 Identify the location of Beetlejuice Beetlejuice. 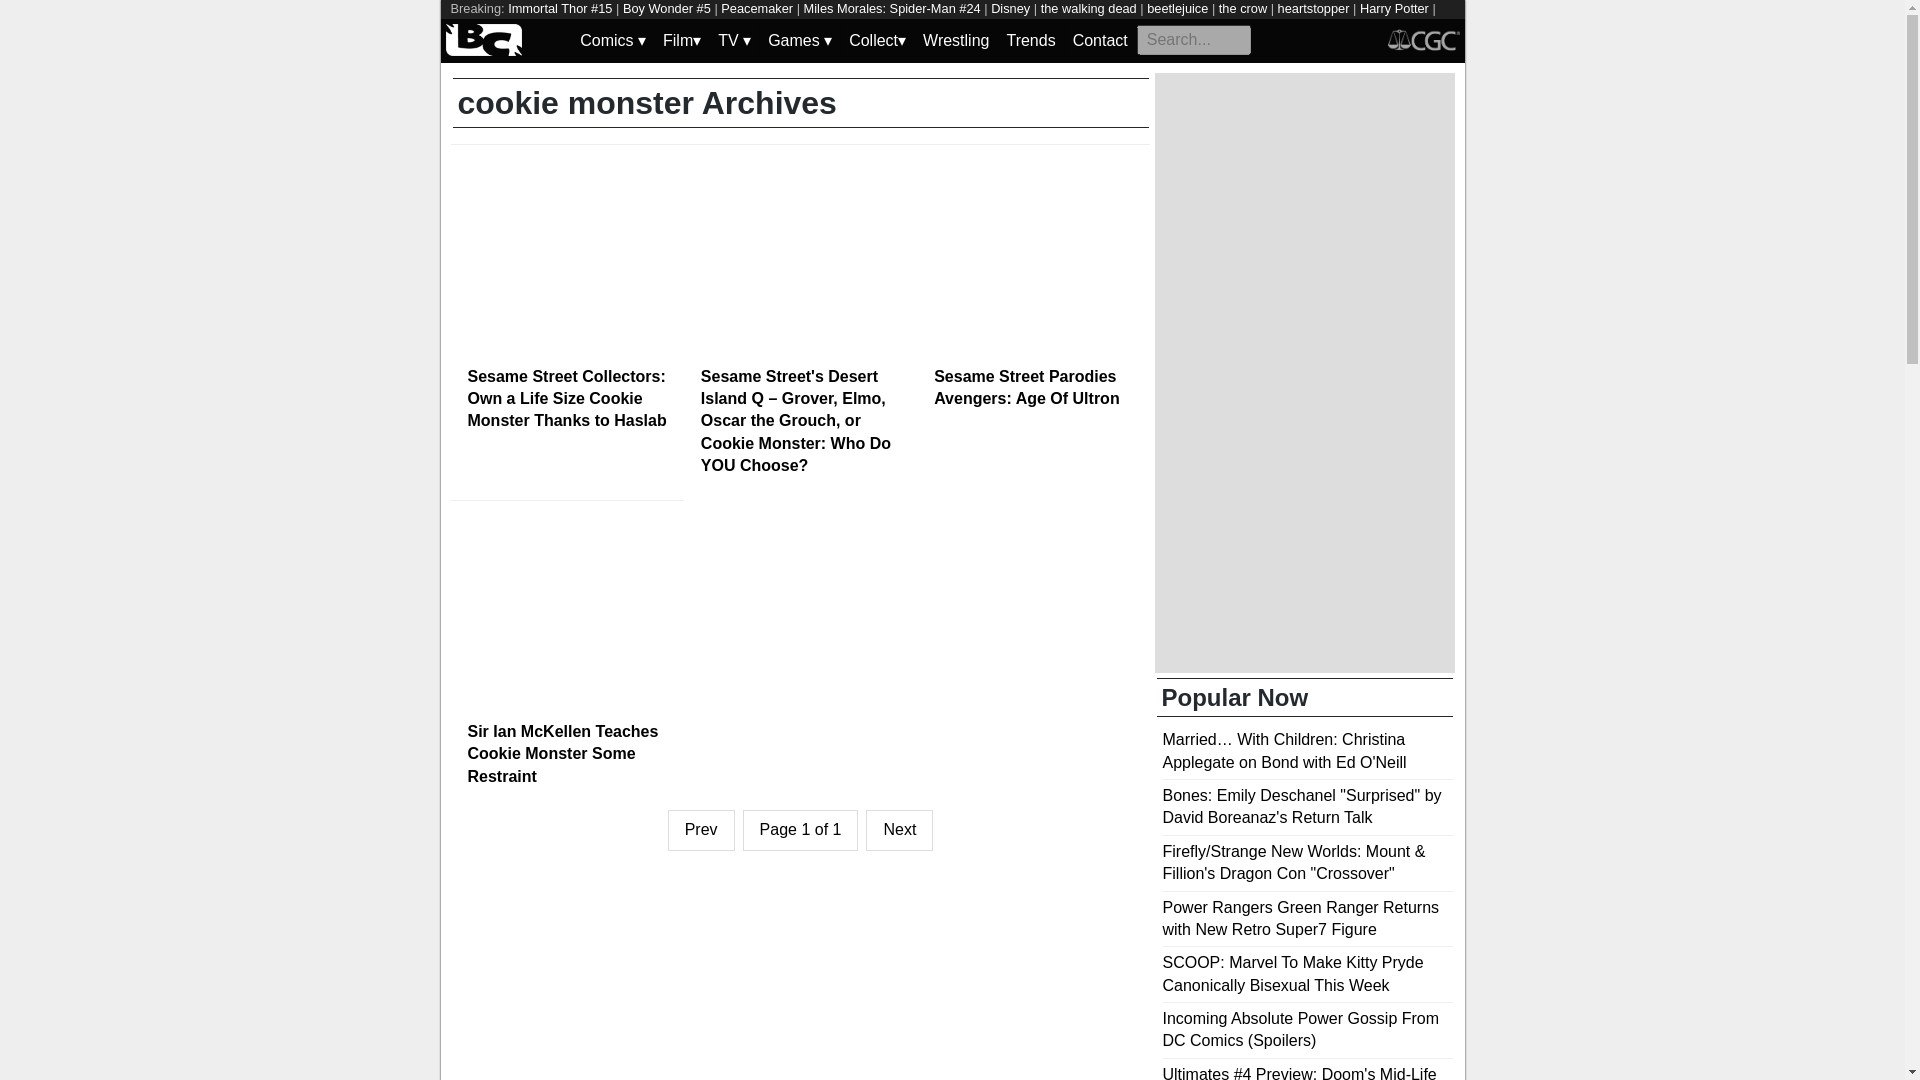
(514, 26).